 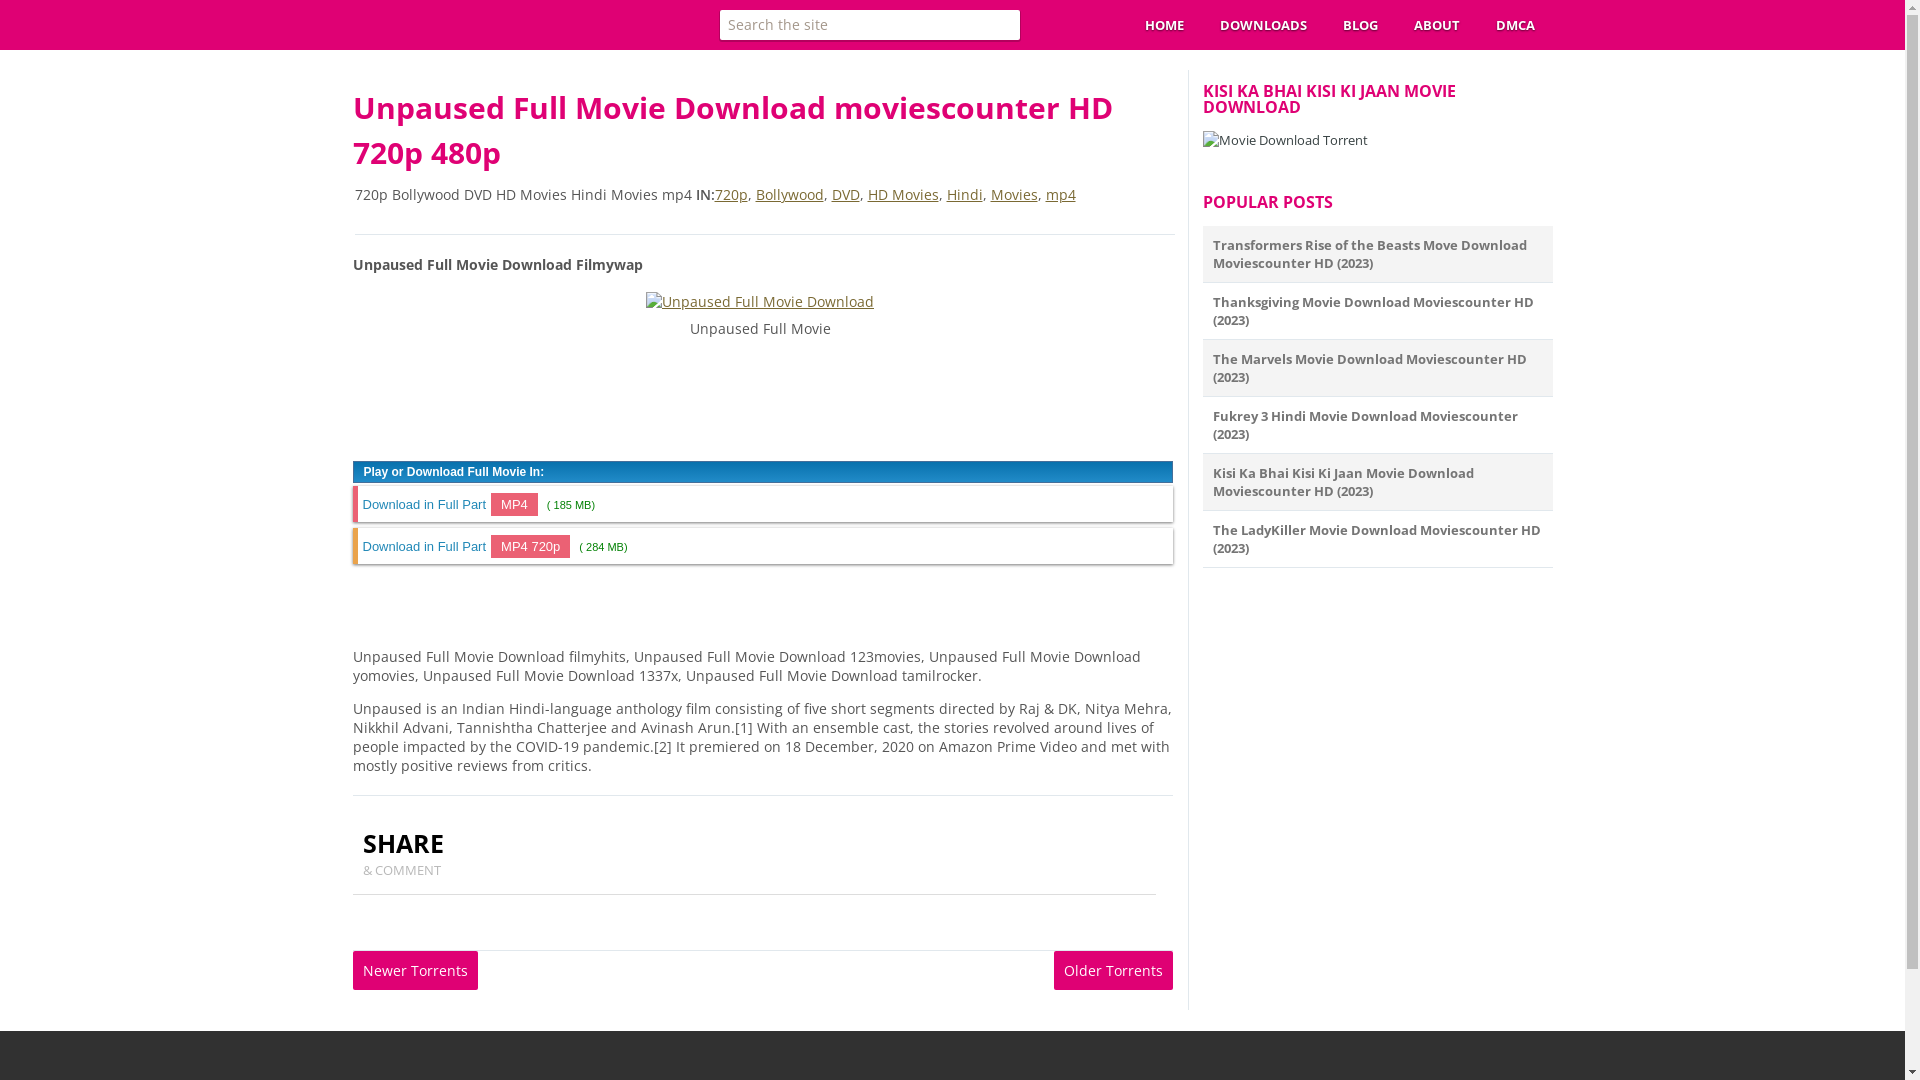 What do you see at coordinates (730, 194) in the screenshot?
I see `720p` at bounding box center [730, 194].